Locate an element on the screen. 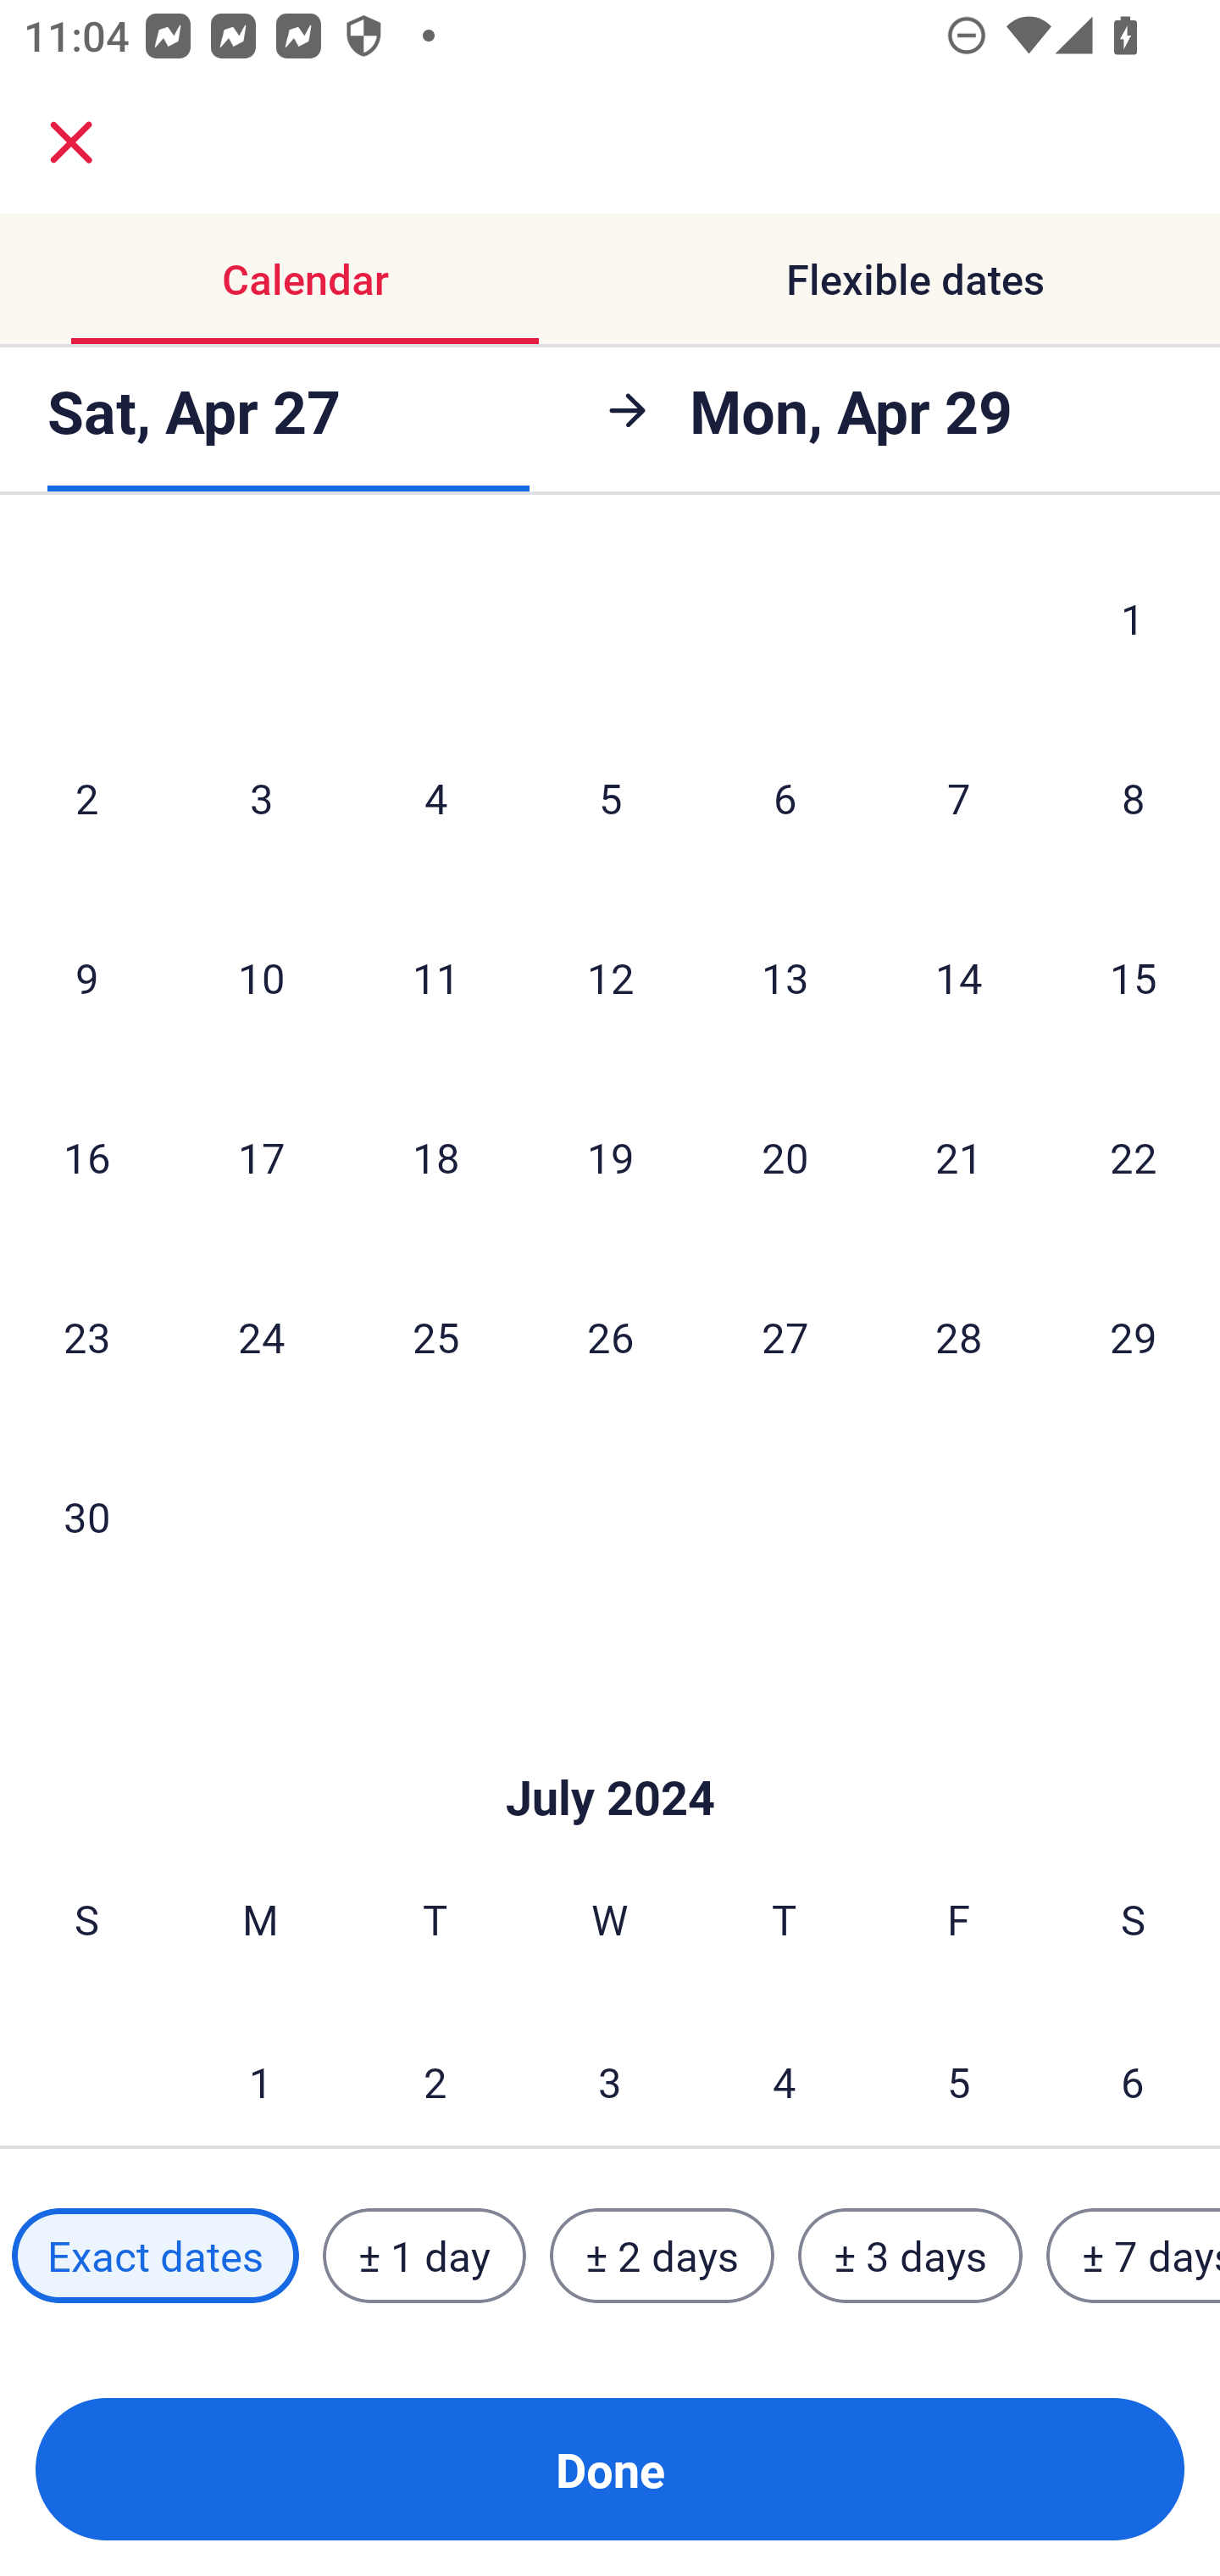  Done is located at coordinates (610, 2469).